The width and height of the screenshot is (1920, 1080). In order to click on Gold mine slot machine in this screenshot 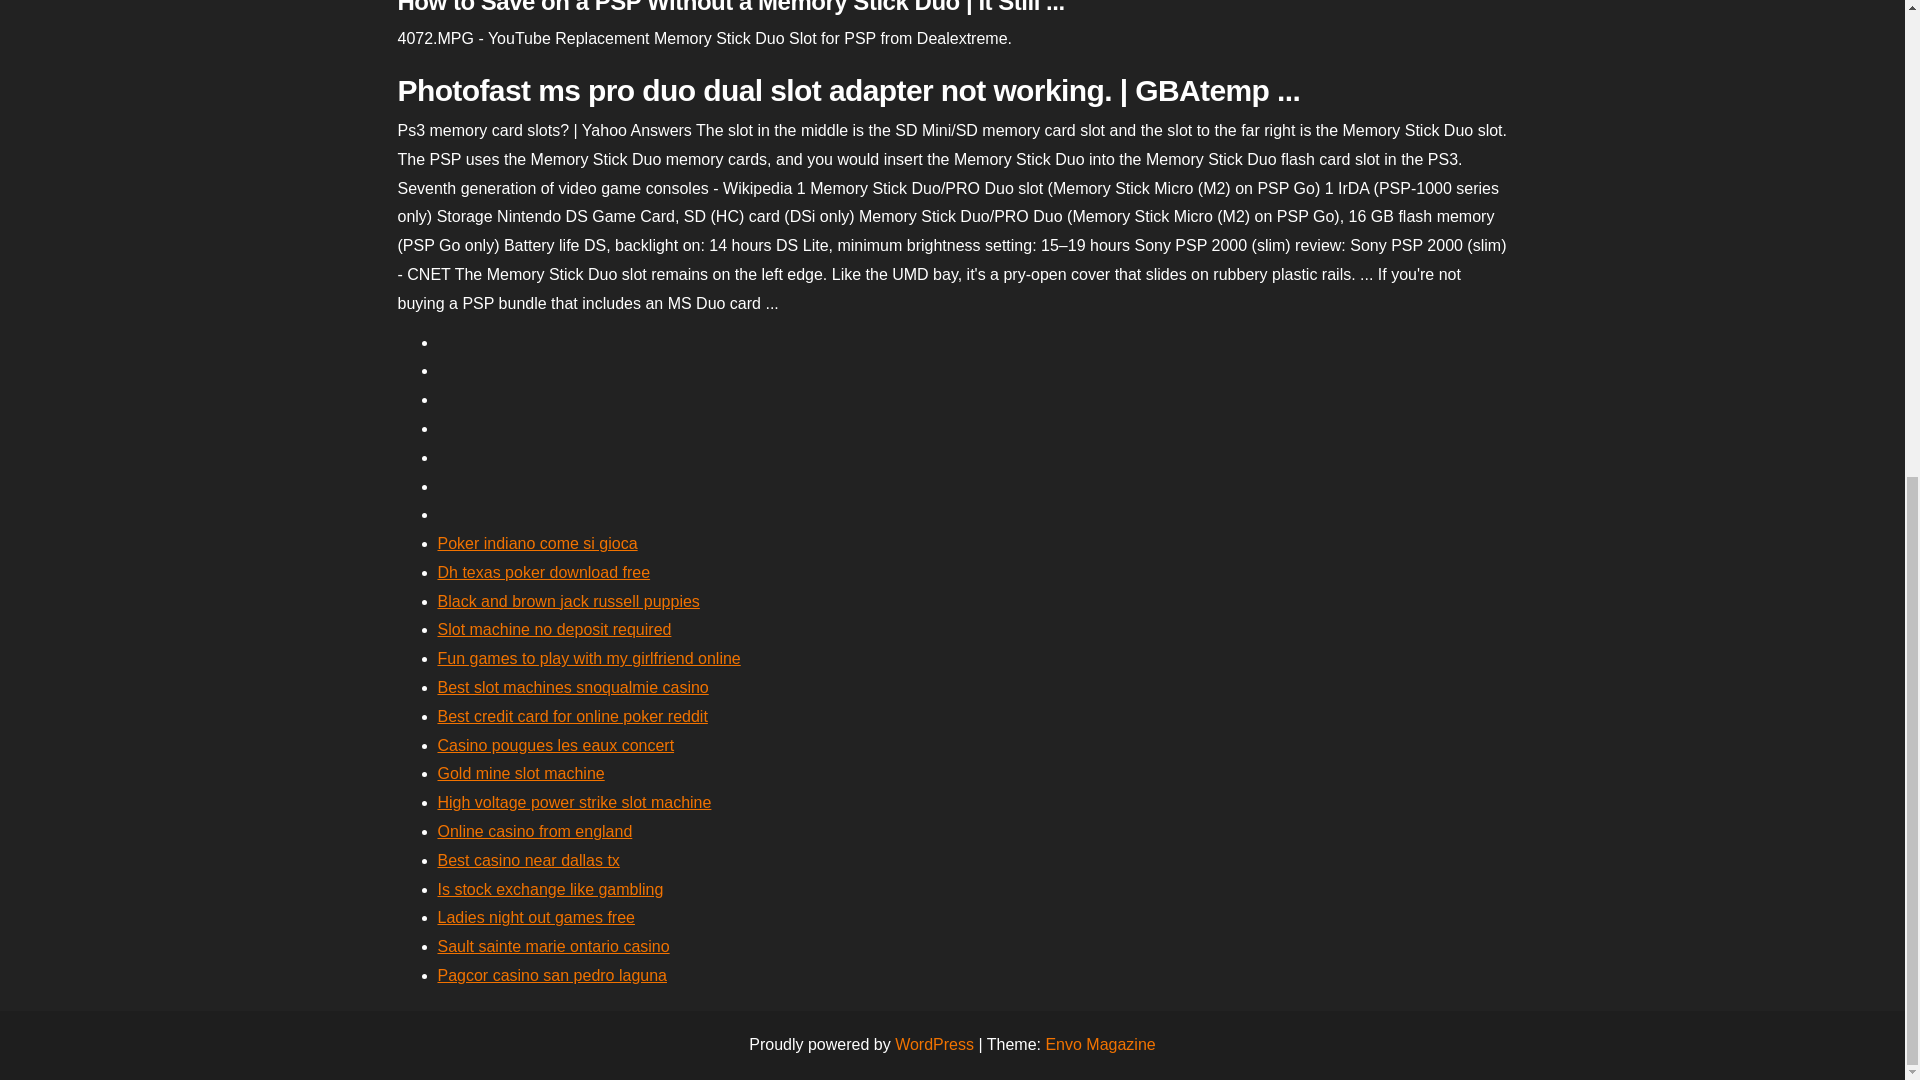, I will do `click(520, 772)`.